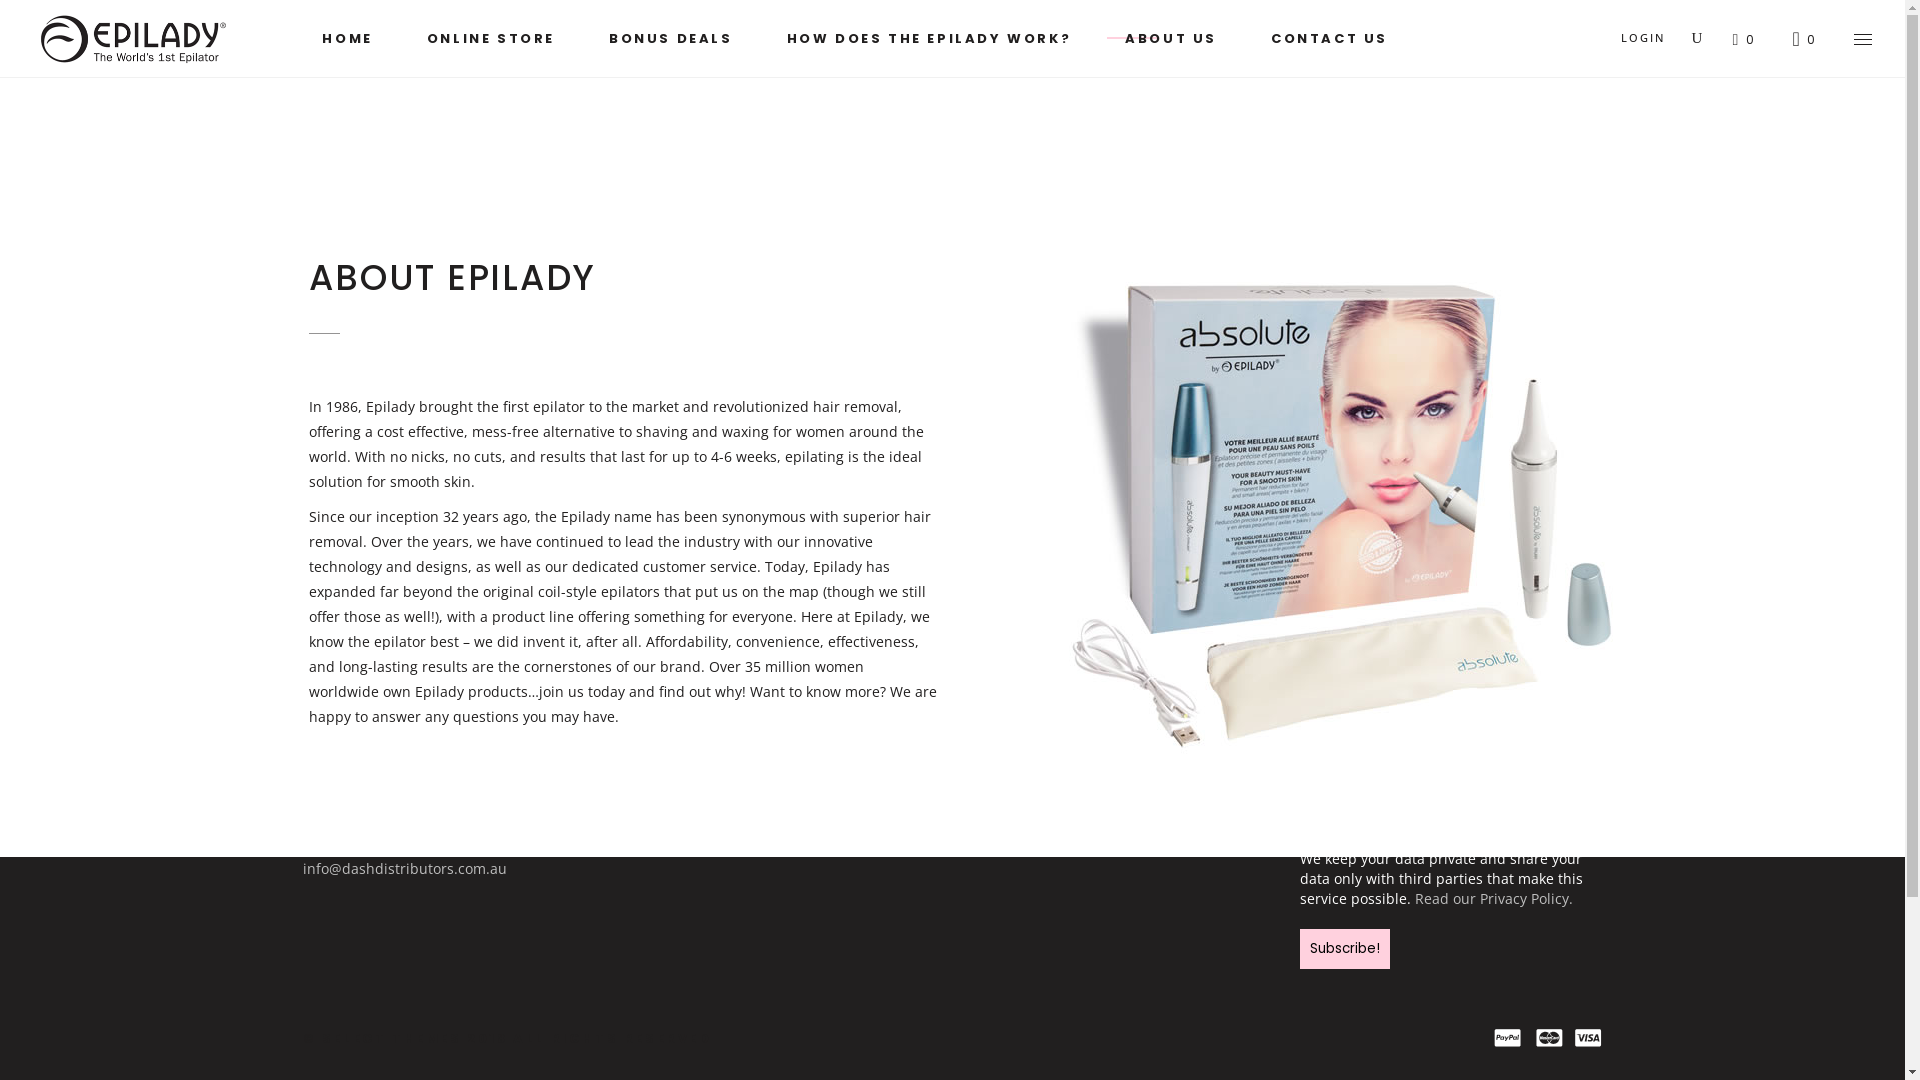  I want to click on CONTACT US, so click(1330, 38).